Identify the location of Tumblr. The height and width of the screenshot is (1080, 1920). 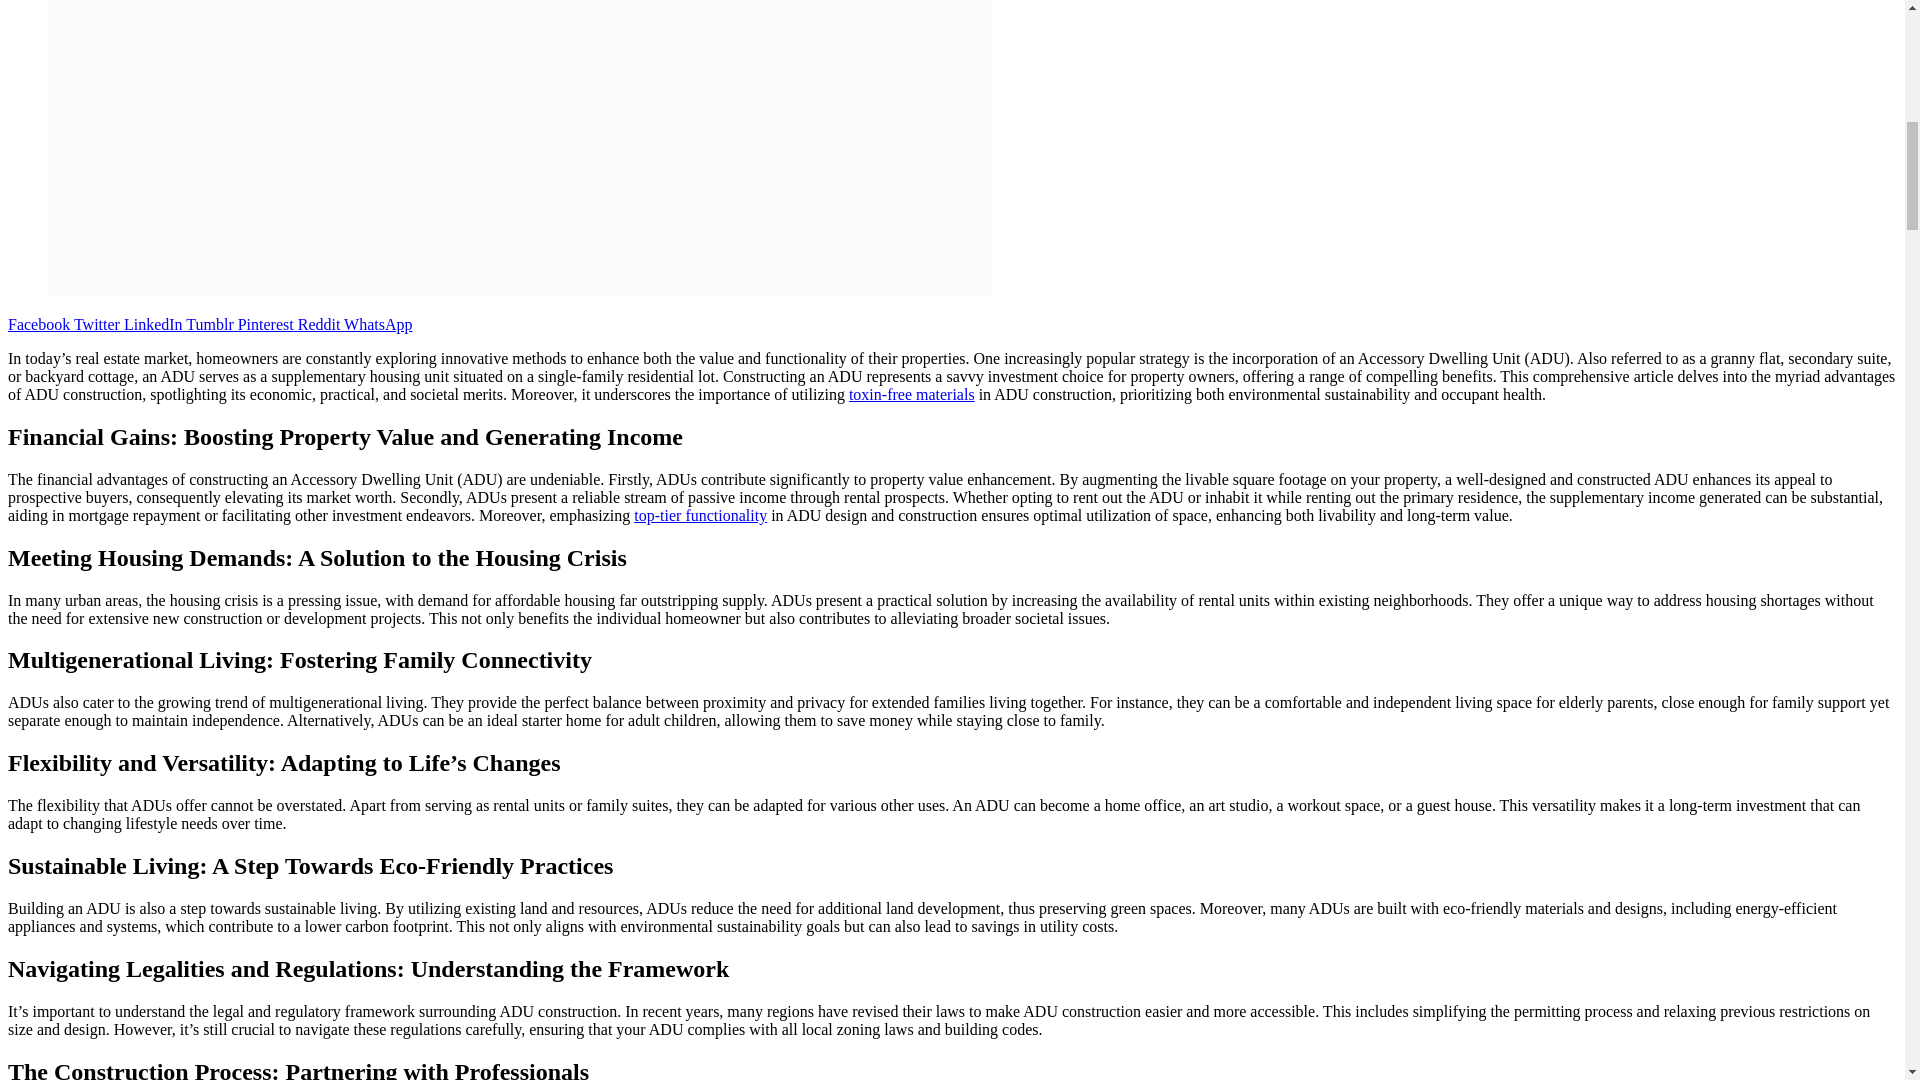
(208, 324).